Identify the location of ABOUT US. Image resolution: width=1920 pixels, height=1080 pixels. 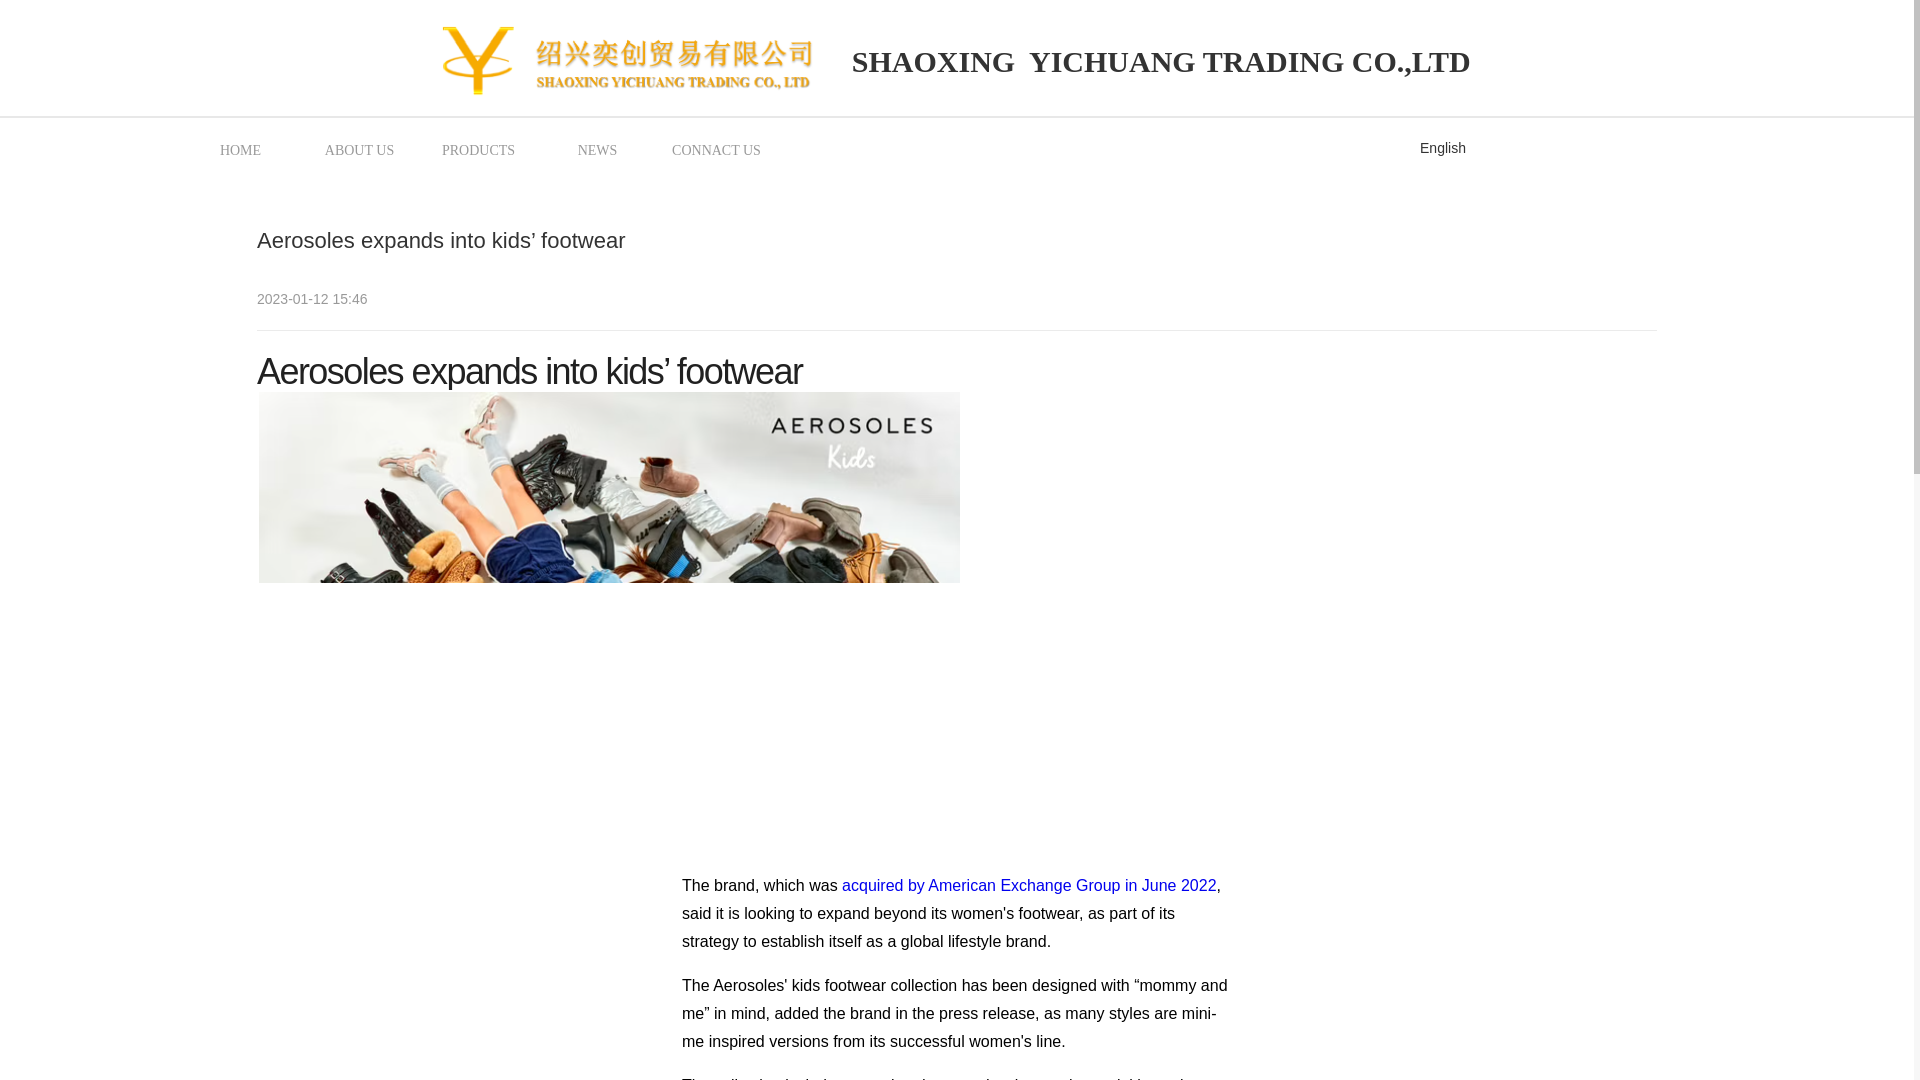
(358, 149).